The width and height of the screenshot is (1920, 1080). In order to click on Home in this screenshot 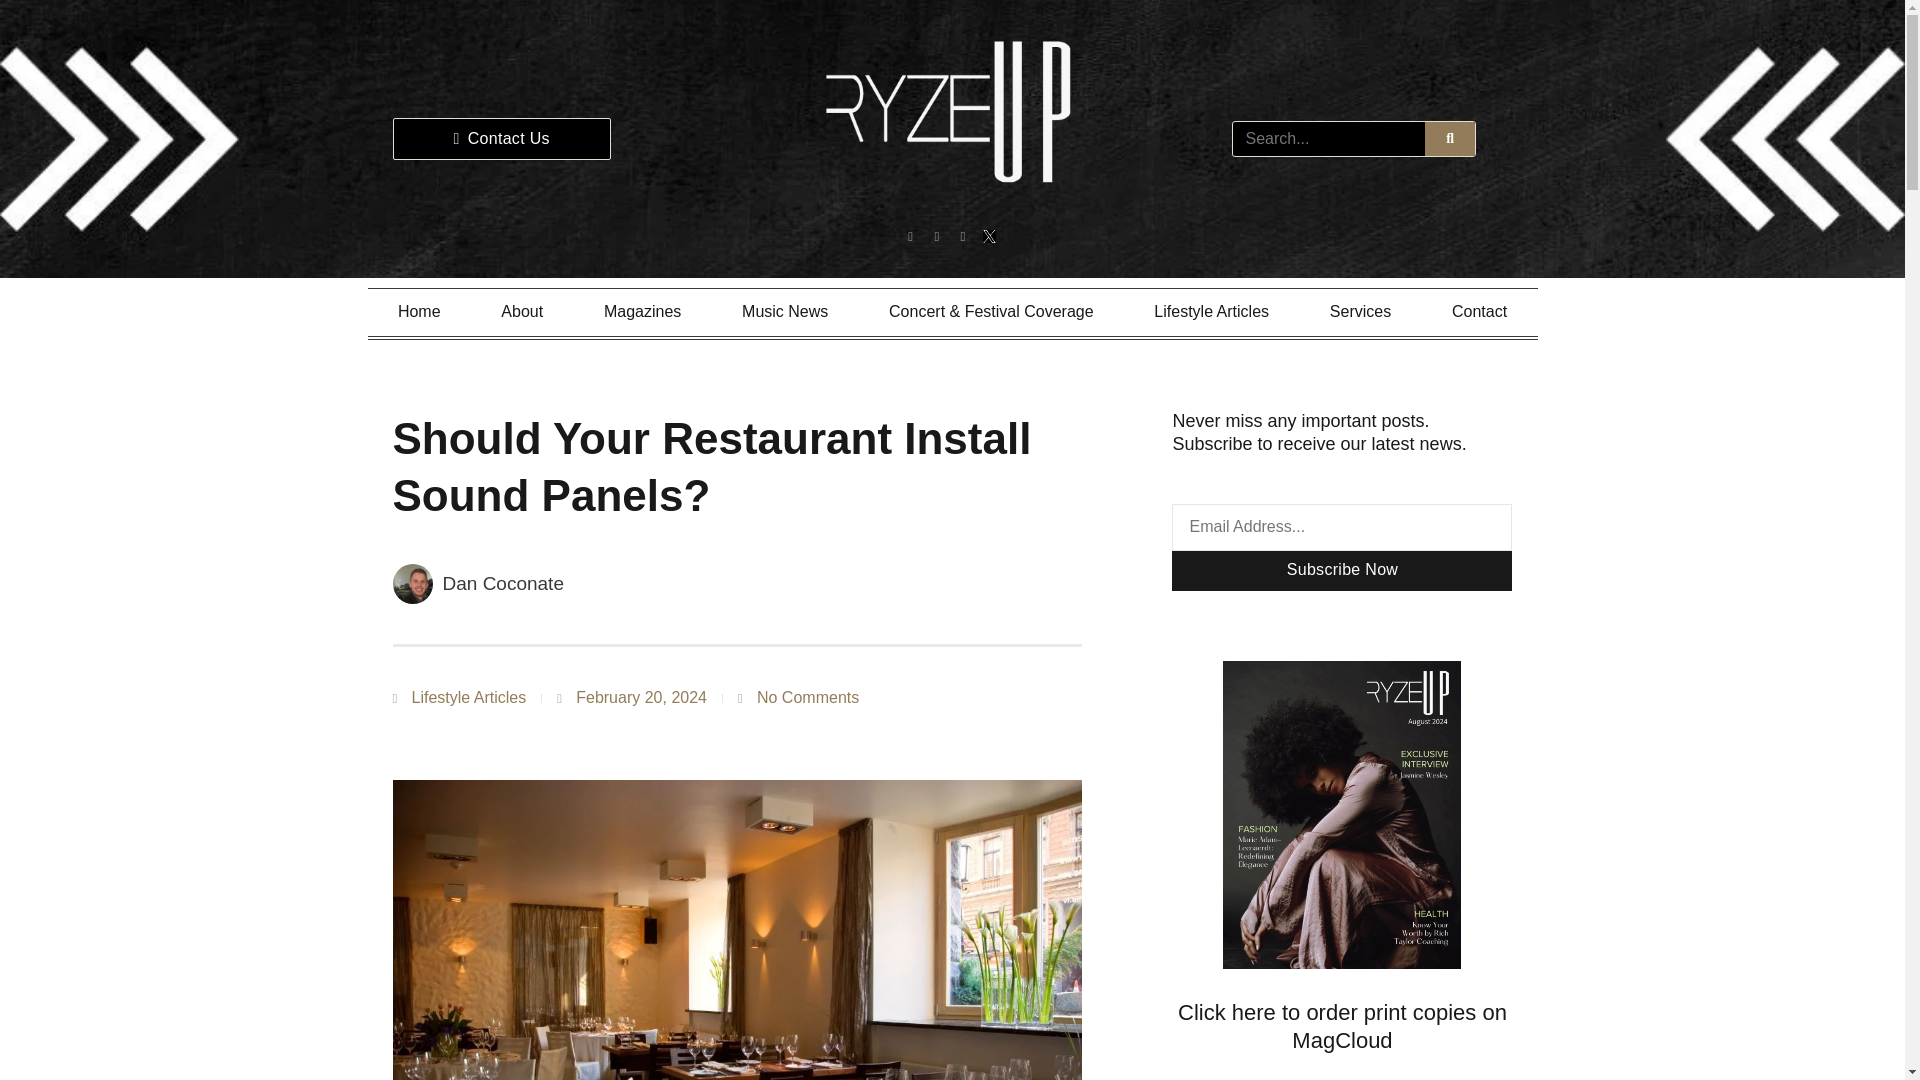, I will do `click(419, 312)`.